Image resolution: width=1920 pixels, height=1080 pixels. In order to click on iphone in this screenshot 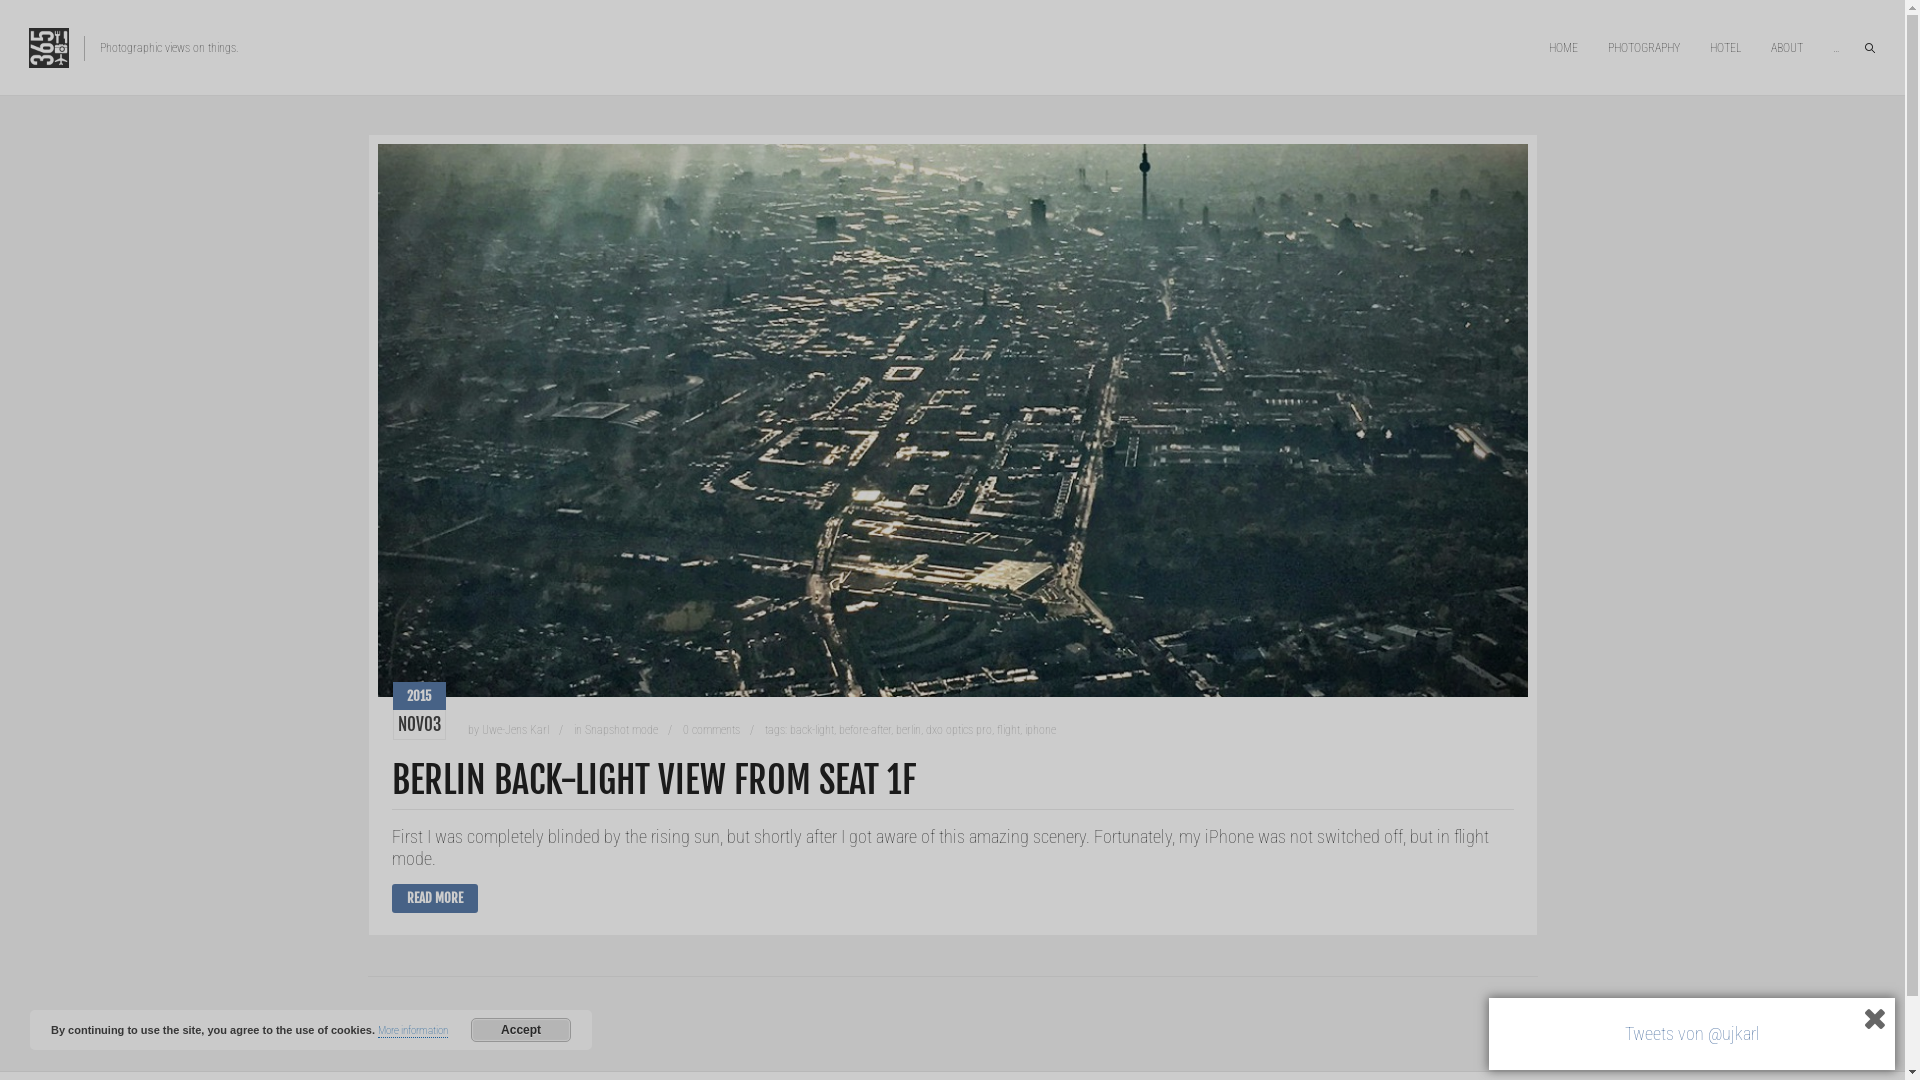, I will do `click(1040, 730)`.